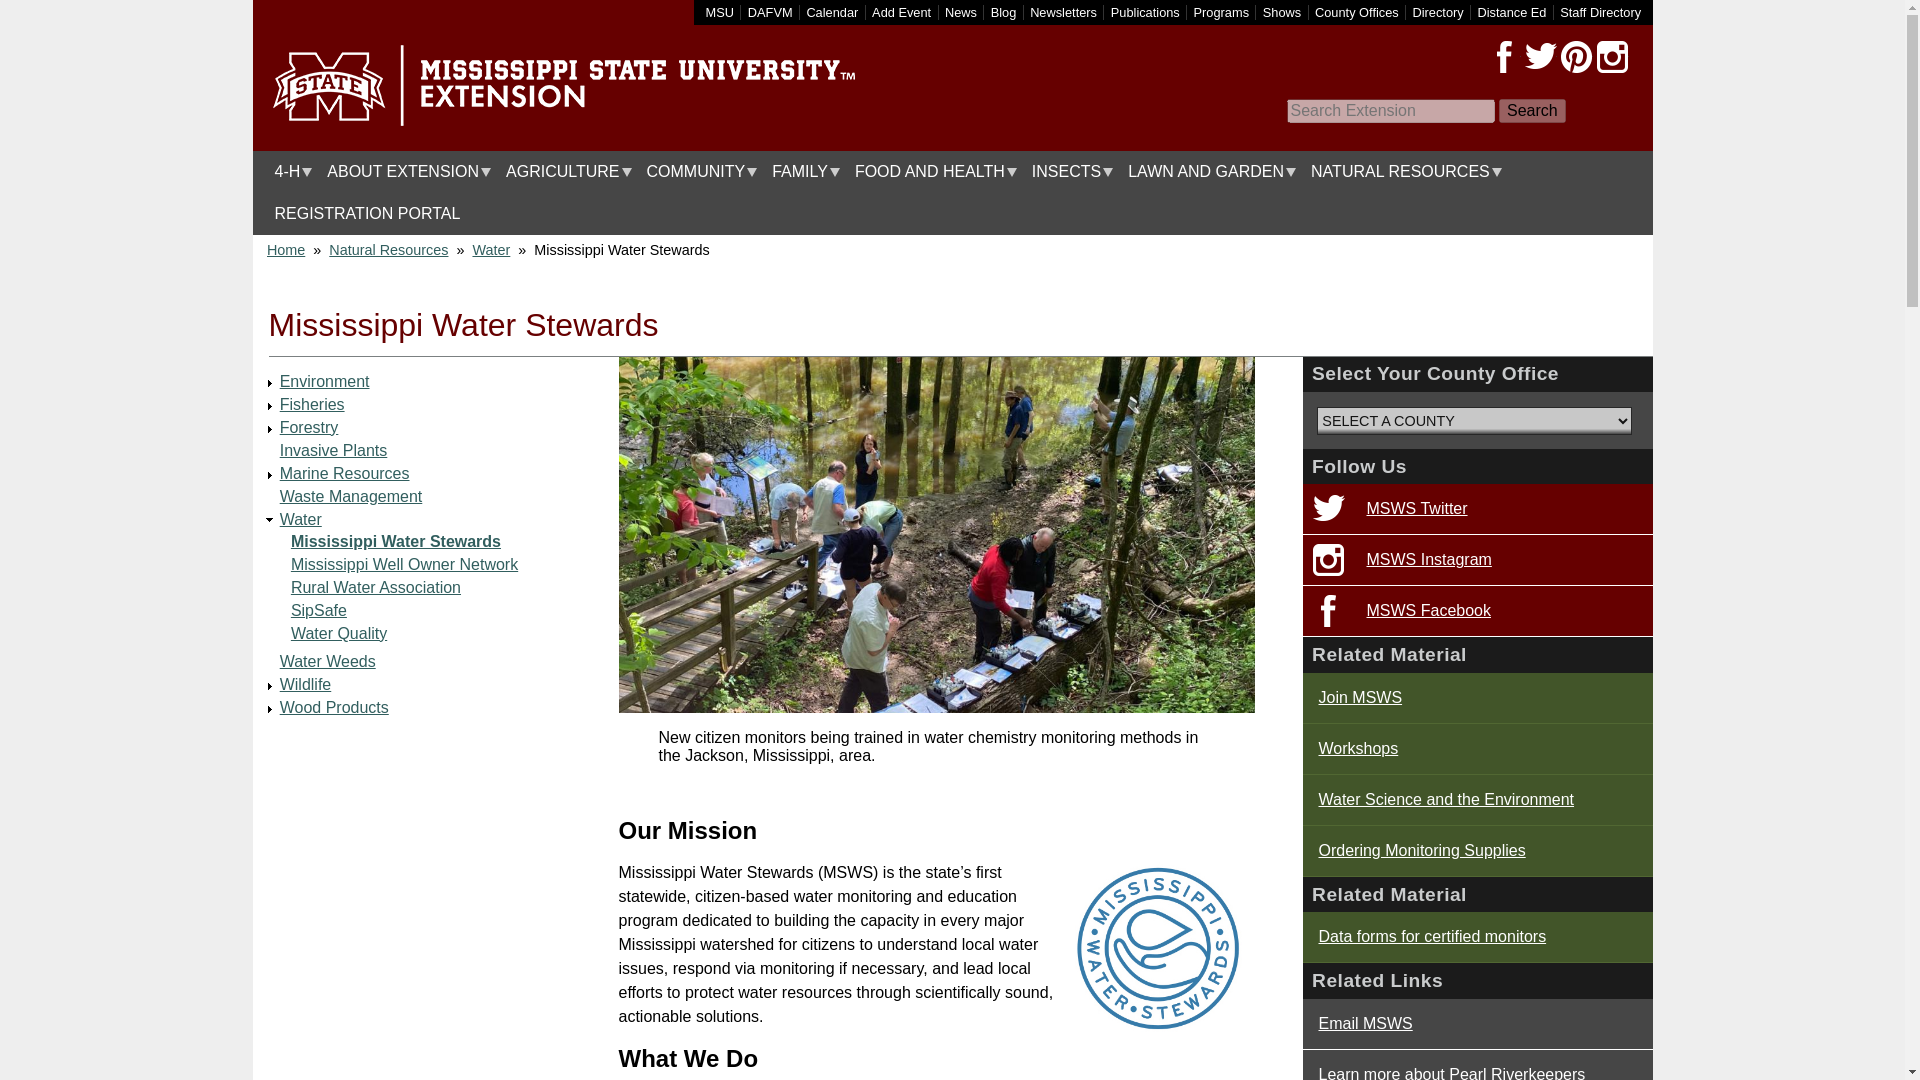 Image resolution: width=1920 pixels, height=1080 pixels. What do you see at coordinates (1146, 12) in the screenshot?
I see `Publications` at bounding box center [1146, 12].